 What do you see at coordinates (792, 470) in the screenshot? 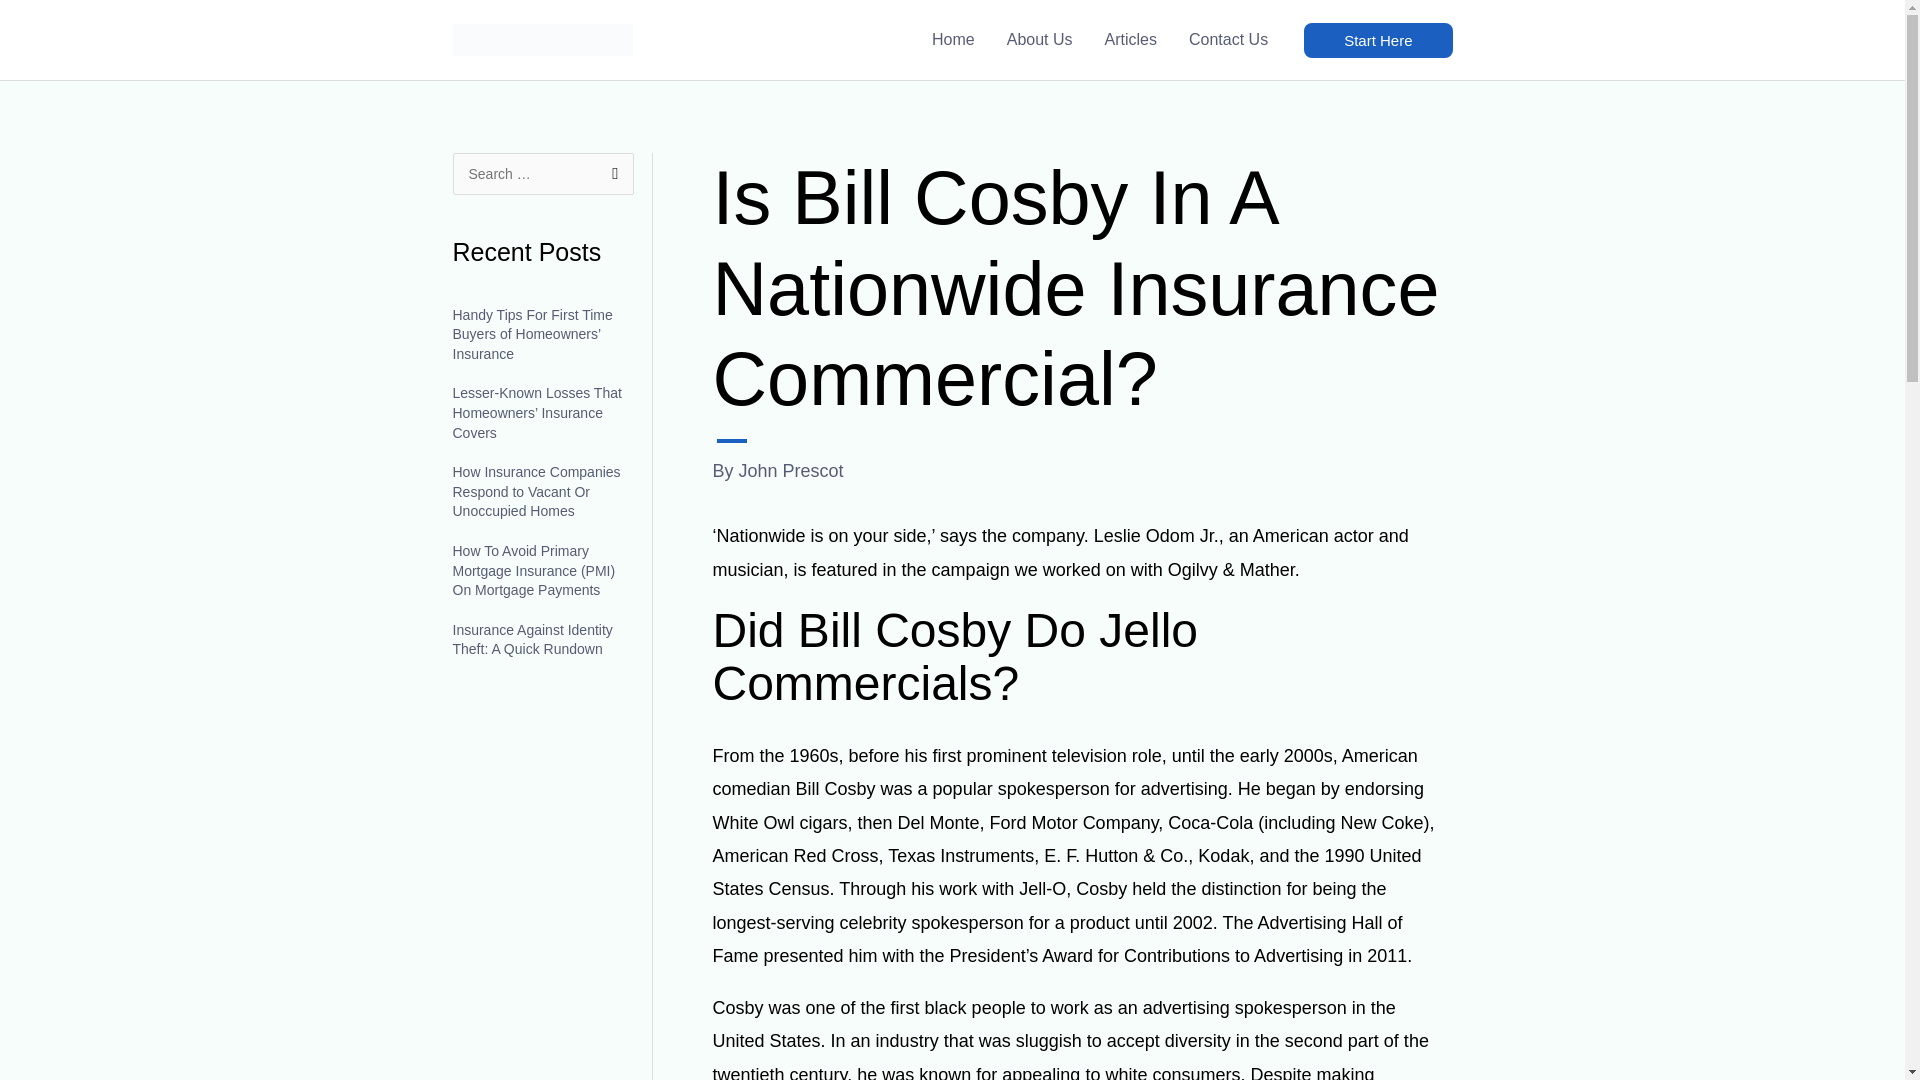
I see `View all posts by John Prescot` at bounding box center [792, 470].